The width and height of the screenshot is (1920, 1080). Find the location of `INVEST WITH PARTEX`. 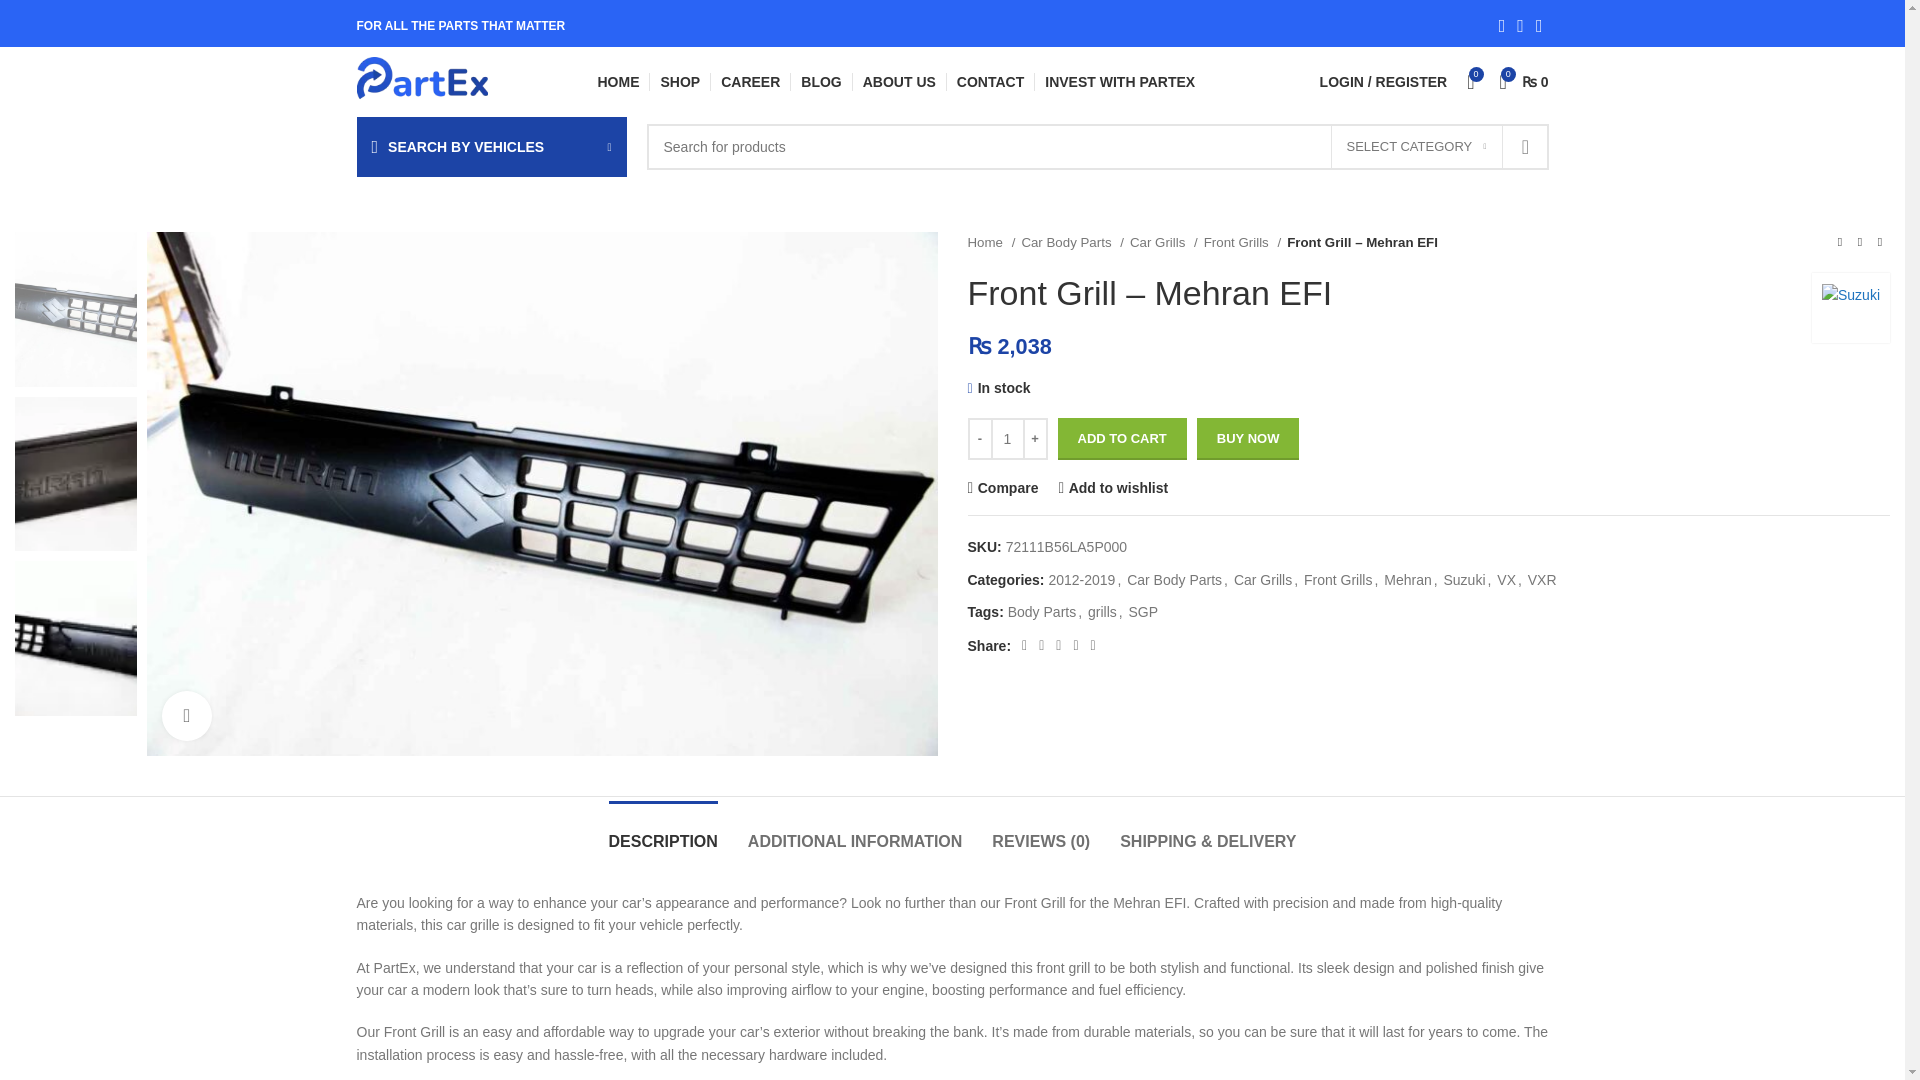

INVEST WITH PARTEX is located at coordinates (1119, 81).